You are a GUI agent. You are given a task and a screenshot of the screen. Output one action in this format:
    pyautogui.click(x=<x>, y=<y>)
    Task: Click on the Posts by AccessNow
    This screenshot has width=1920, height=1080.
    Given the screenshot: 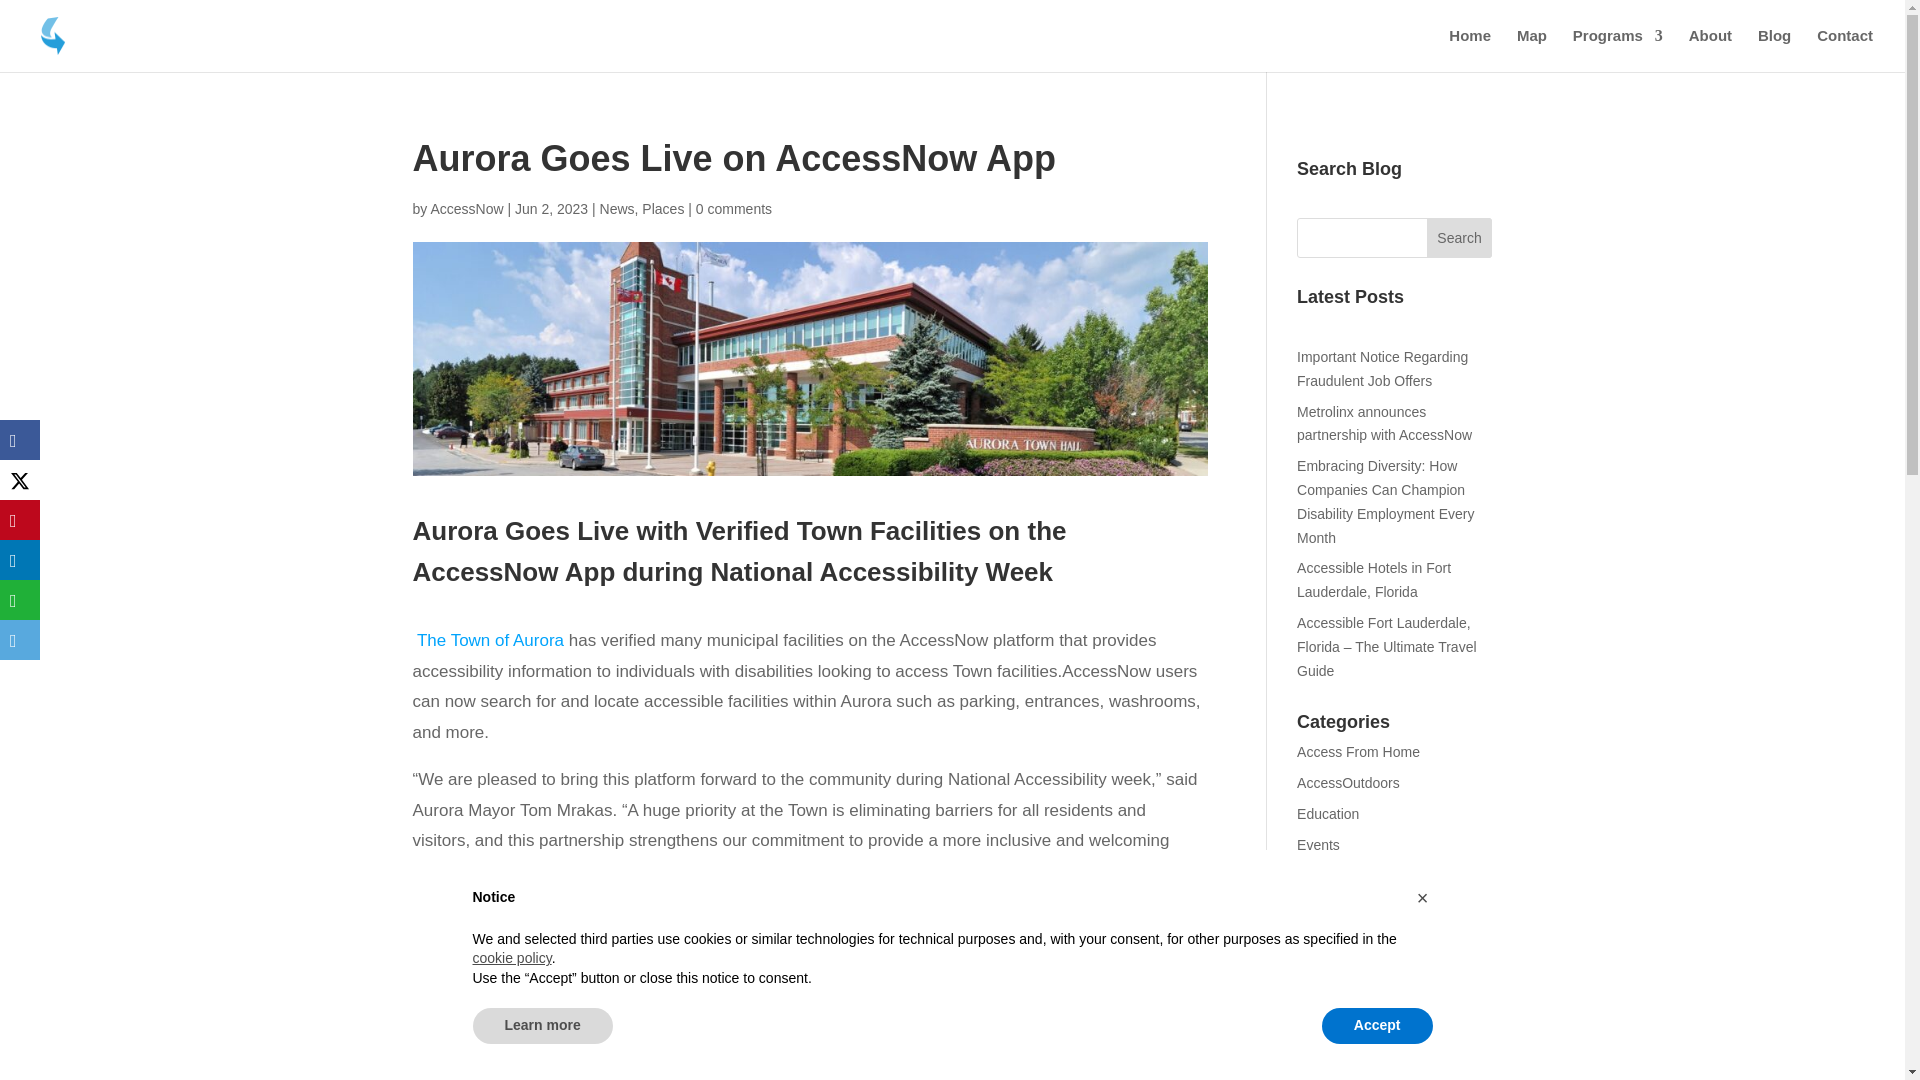 What is the action you would take?
    pyautogui.click(x=466, y=208)
    